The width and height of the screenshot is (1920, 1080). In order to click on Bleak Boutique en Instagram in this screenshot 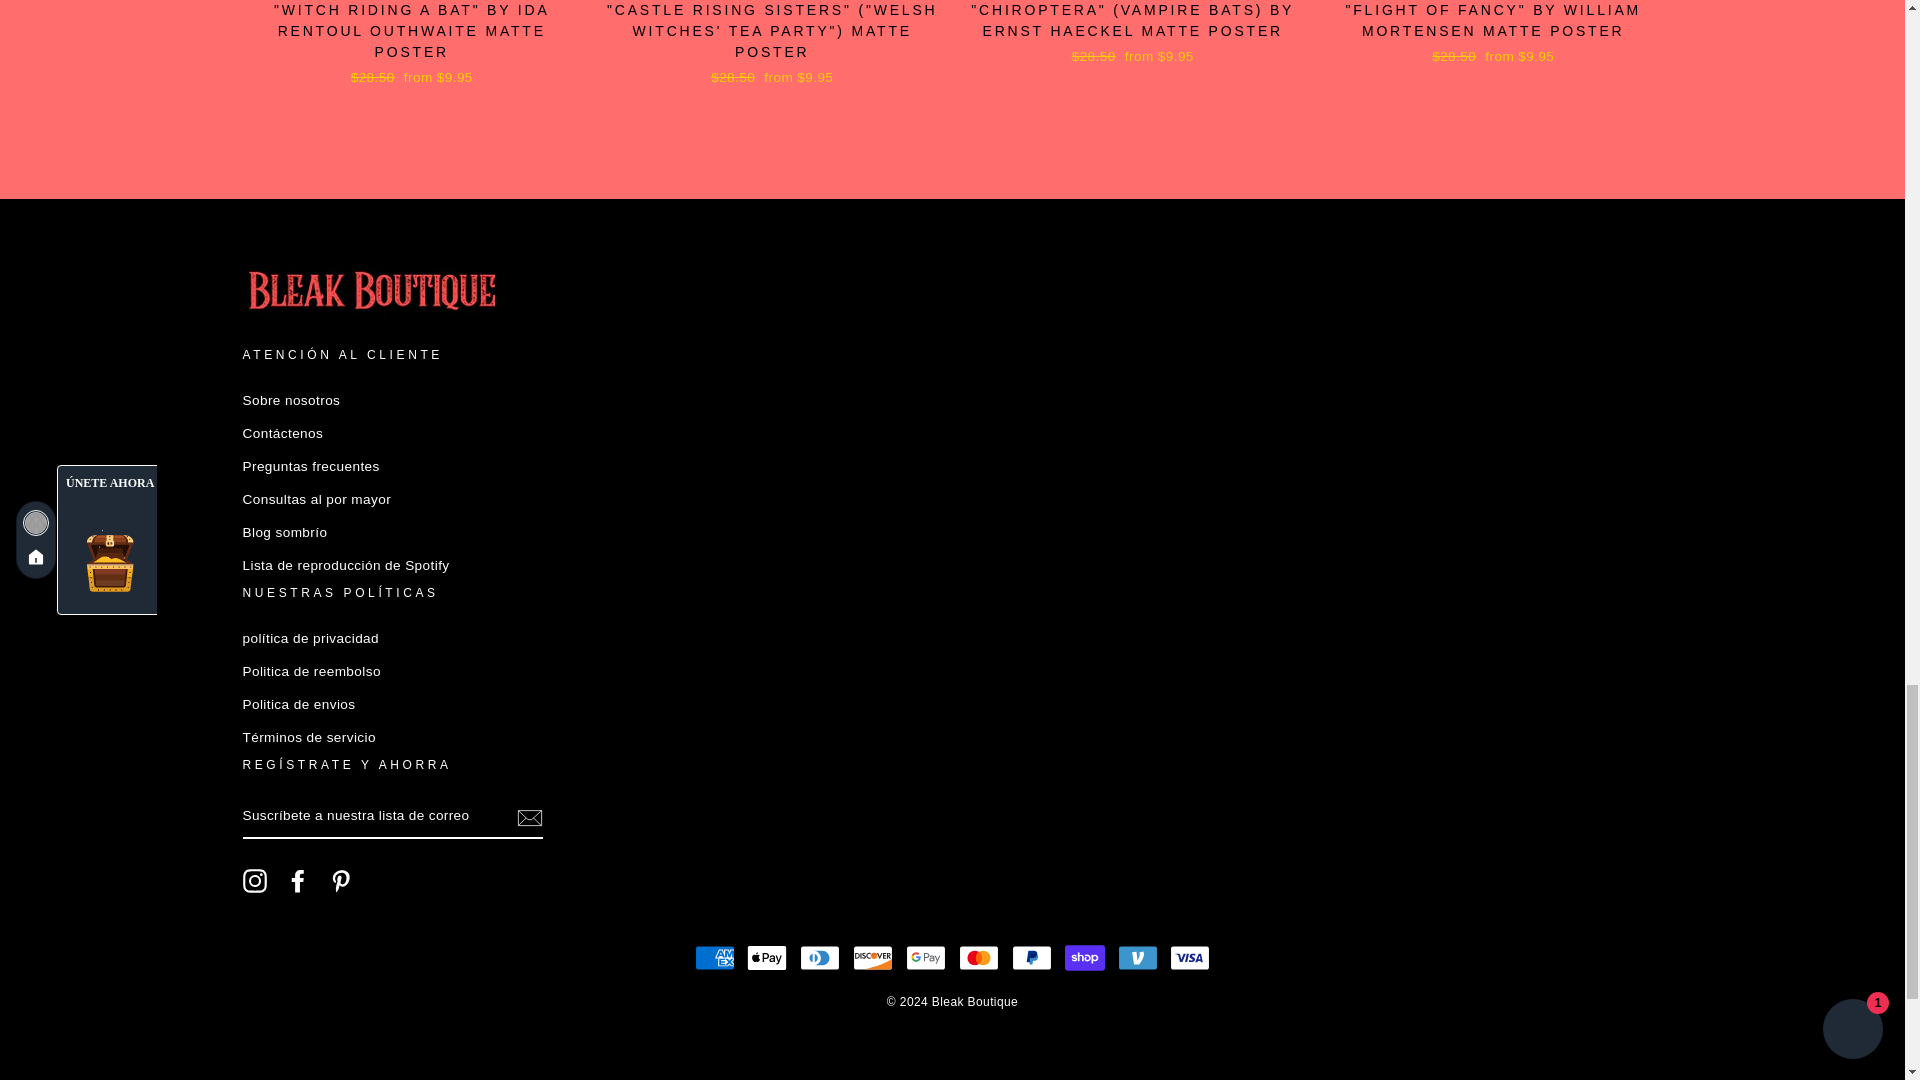, I will do `click(254, 881)`.